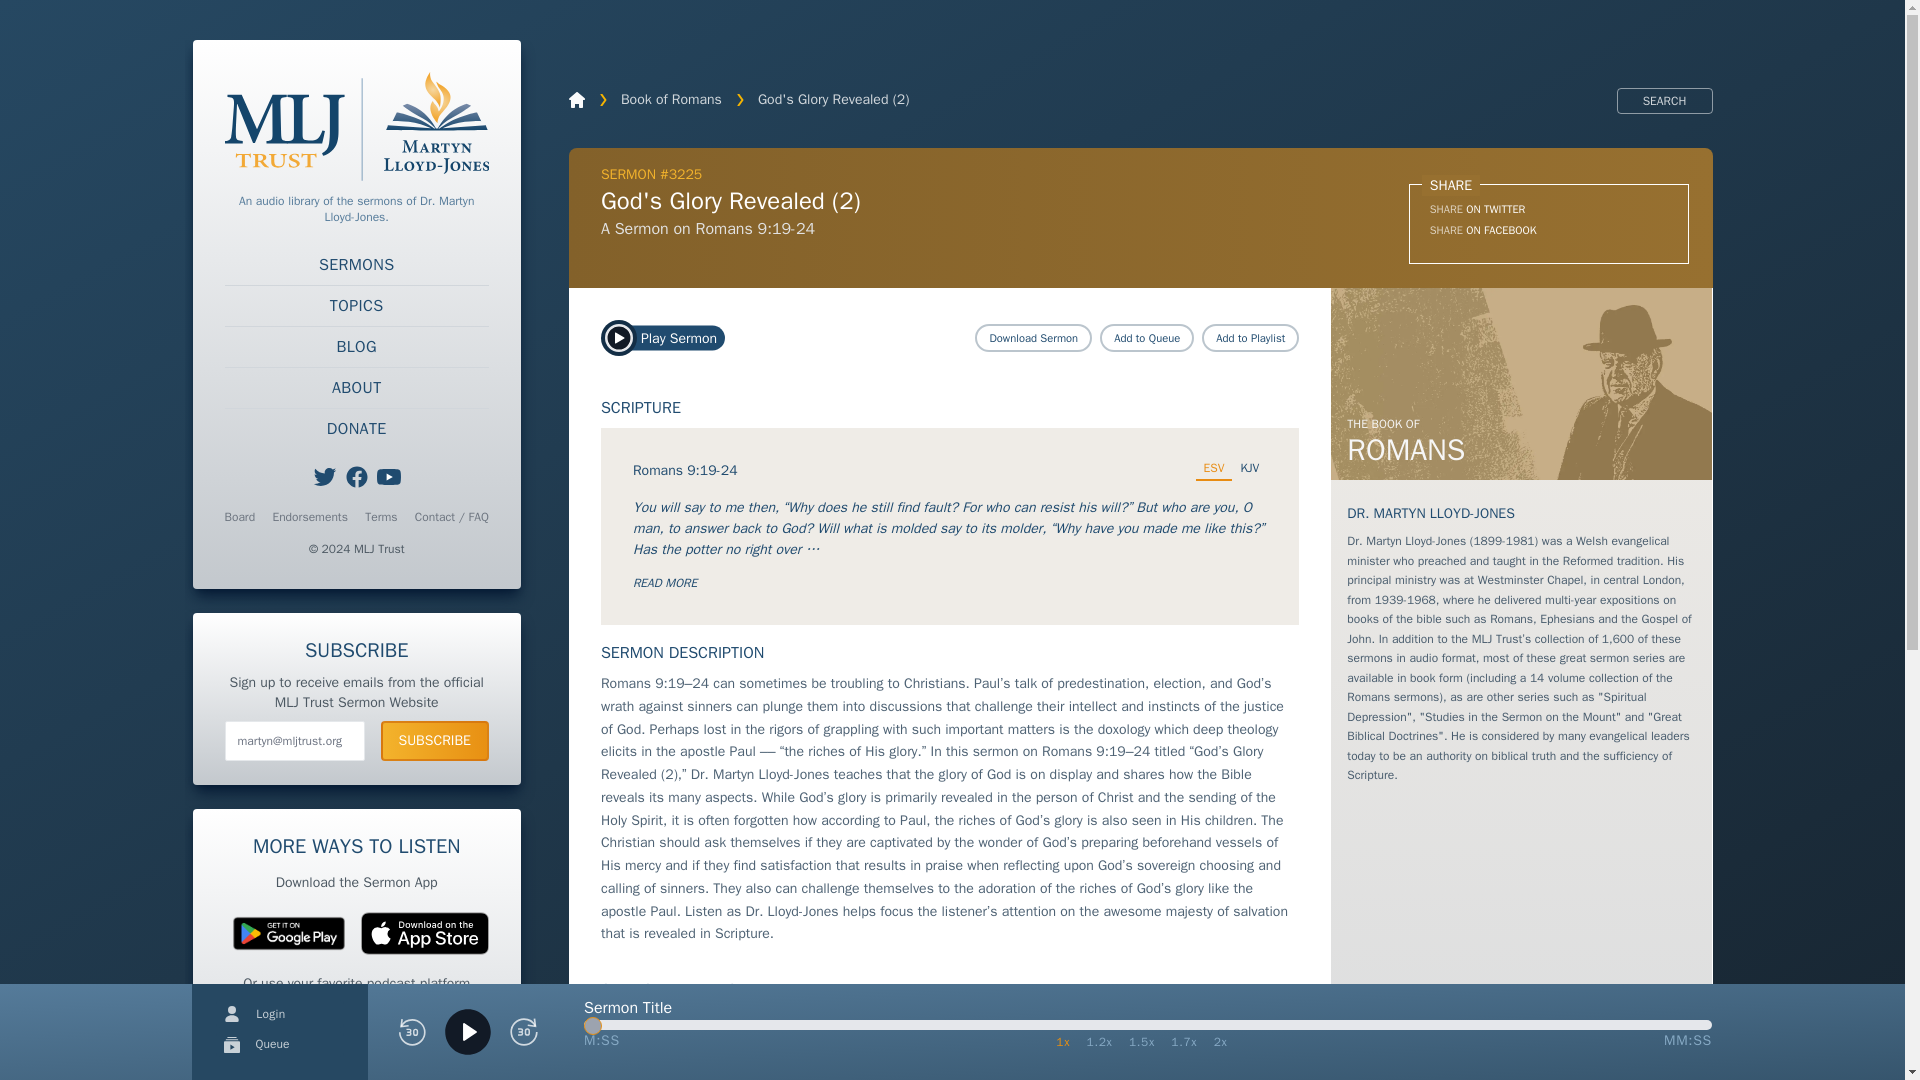 The height and width of the screenshot is (1080, 1920). What do you see at coordinates (356, 388) in the screenshot?
I see `ABOUT` at bounding box center [356, 388].